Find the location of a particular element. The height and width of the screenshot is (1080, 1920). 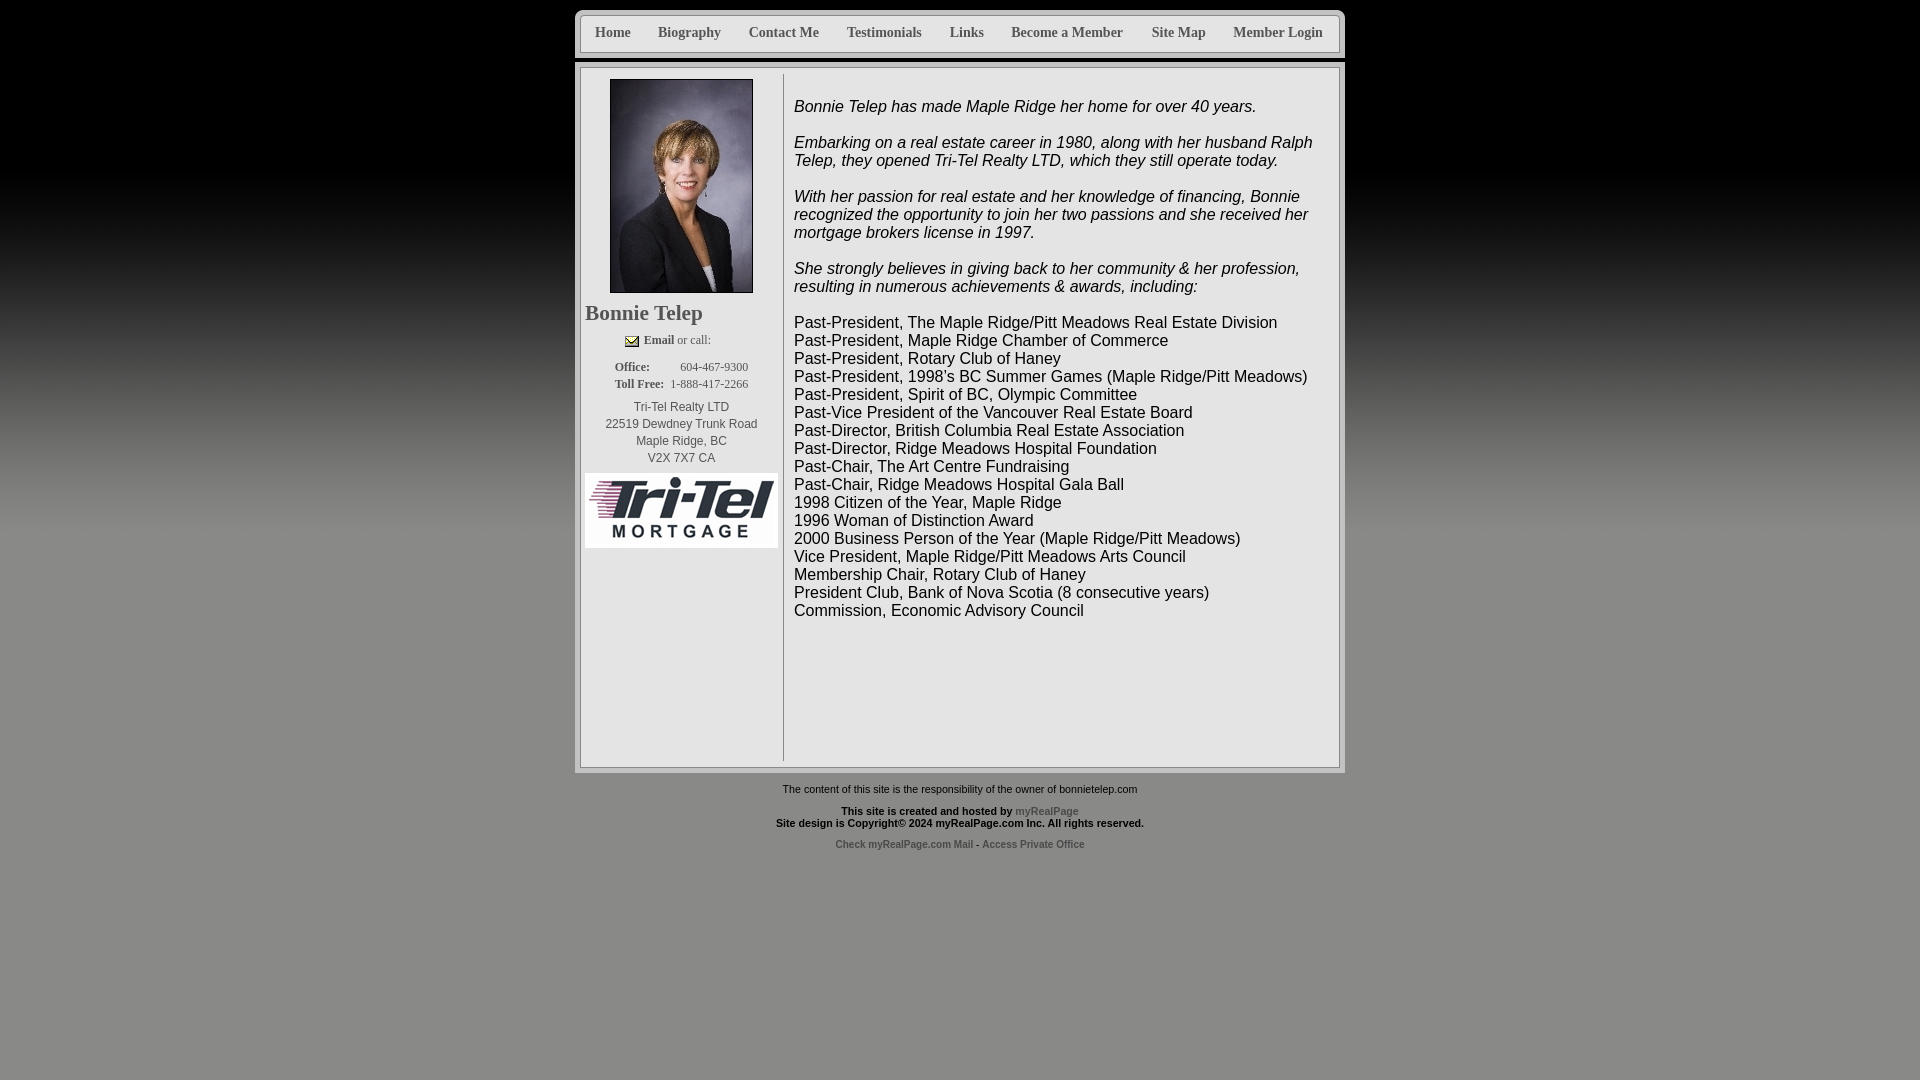

Member Login is located at coordinates (1278, 28).